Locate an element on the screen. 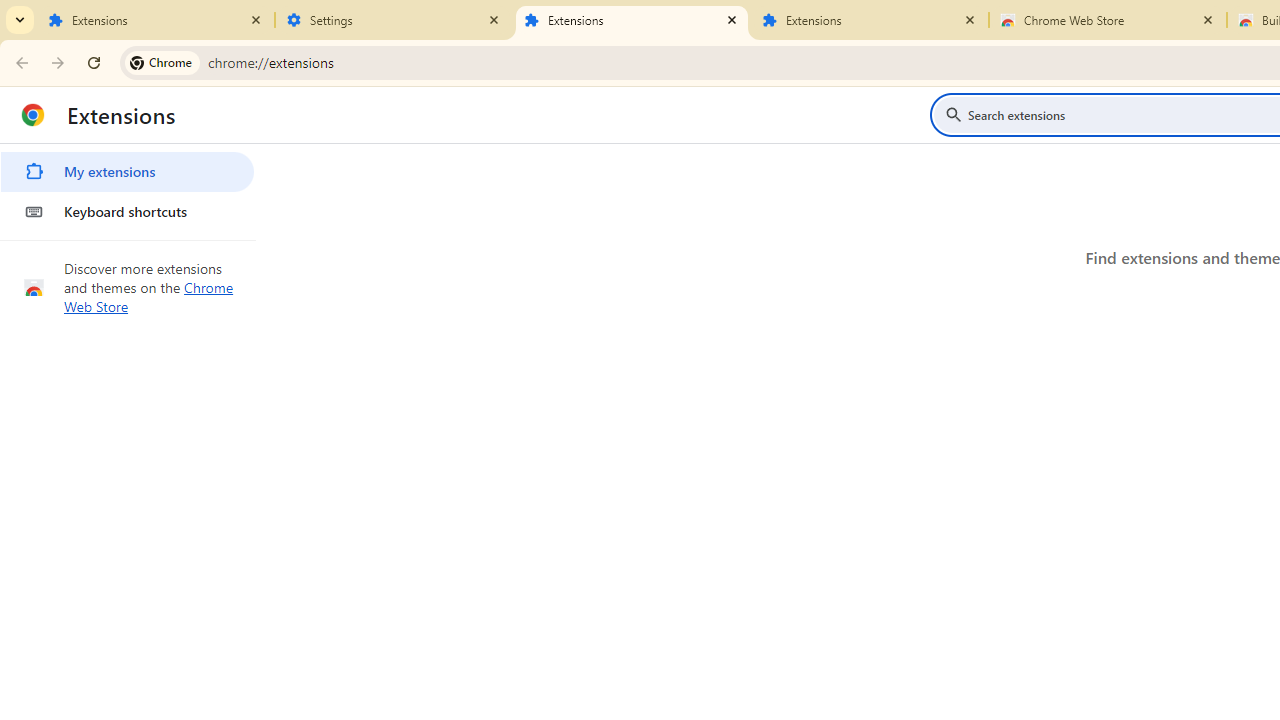 Image resolution: width=1280 pixels, height=720 pixels. Chrome Web Store is located at coordinates (149, 296).